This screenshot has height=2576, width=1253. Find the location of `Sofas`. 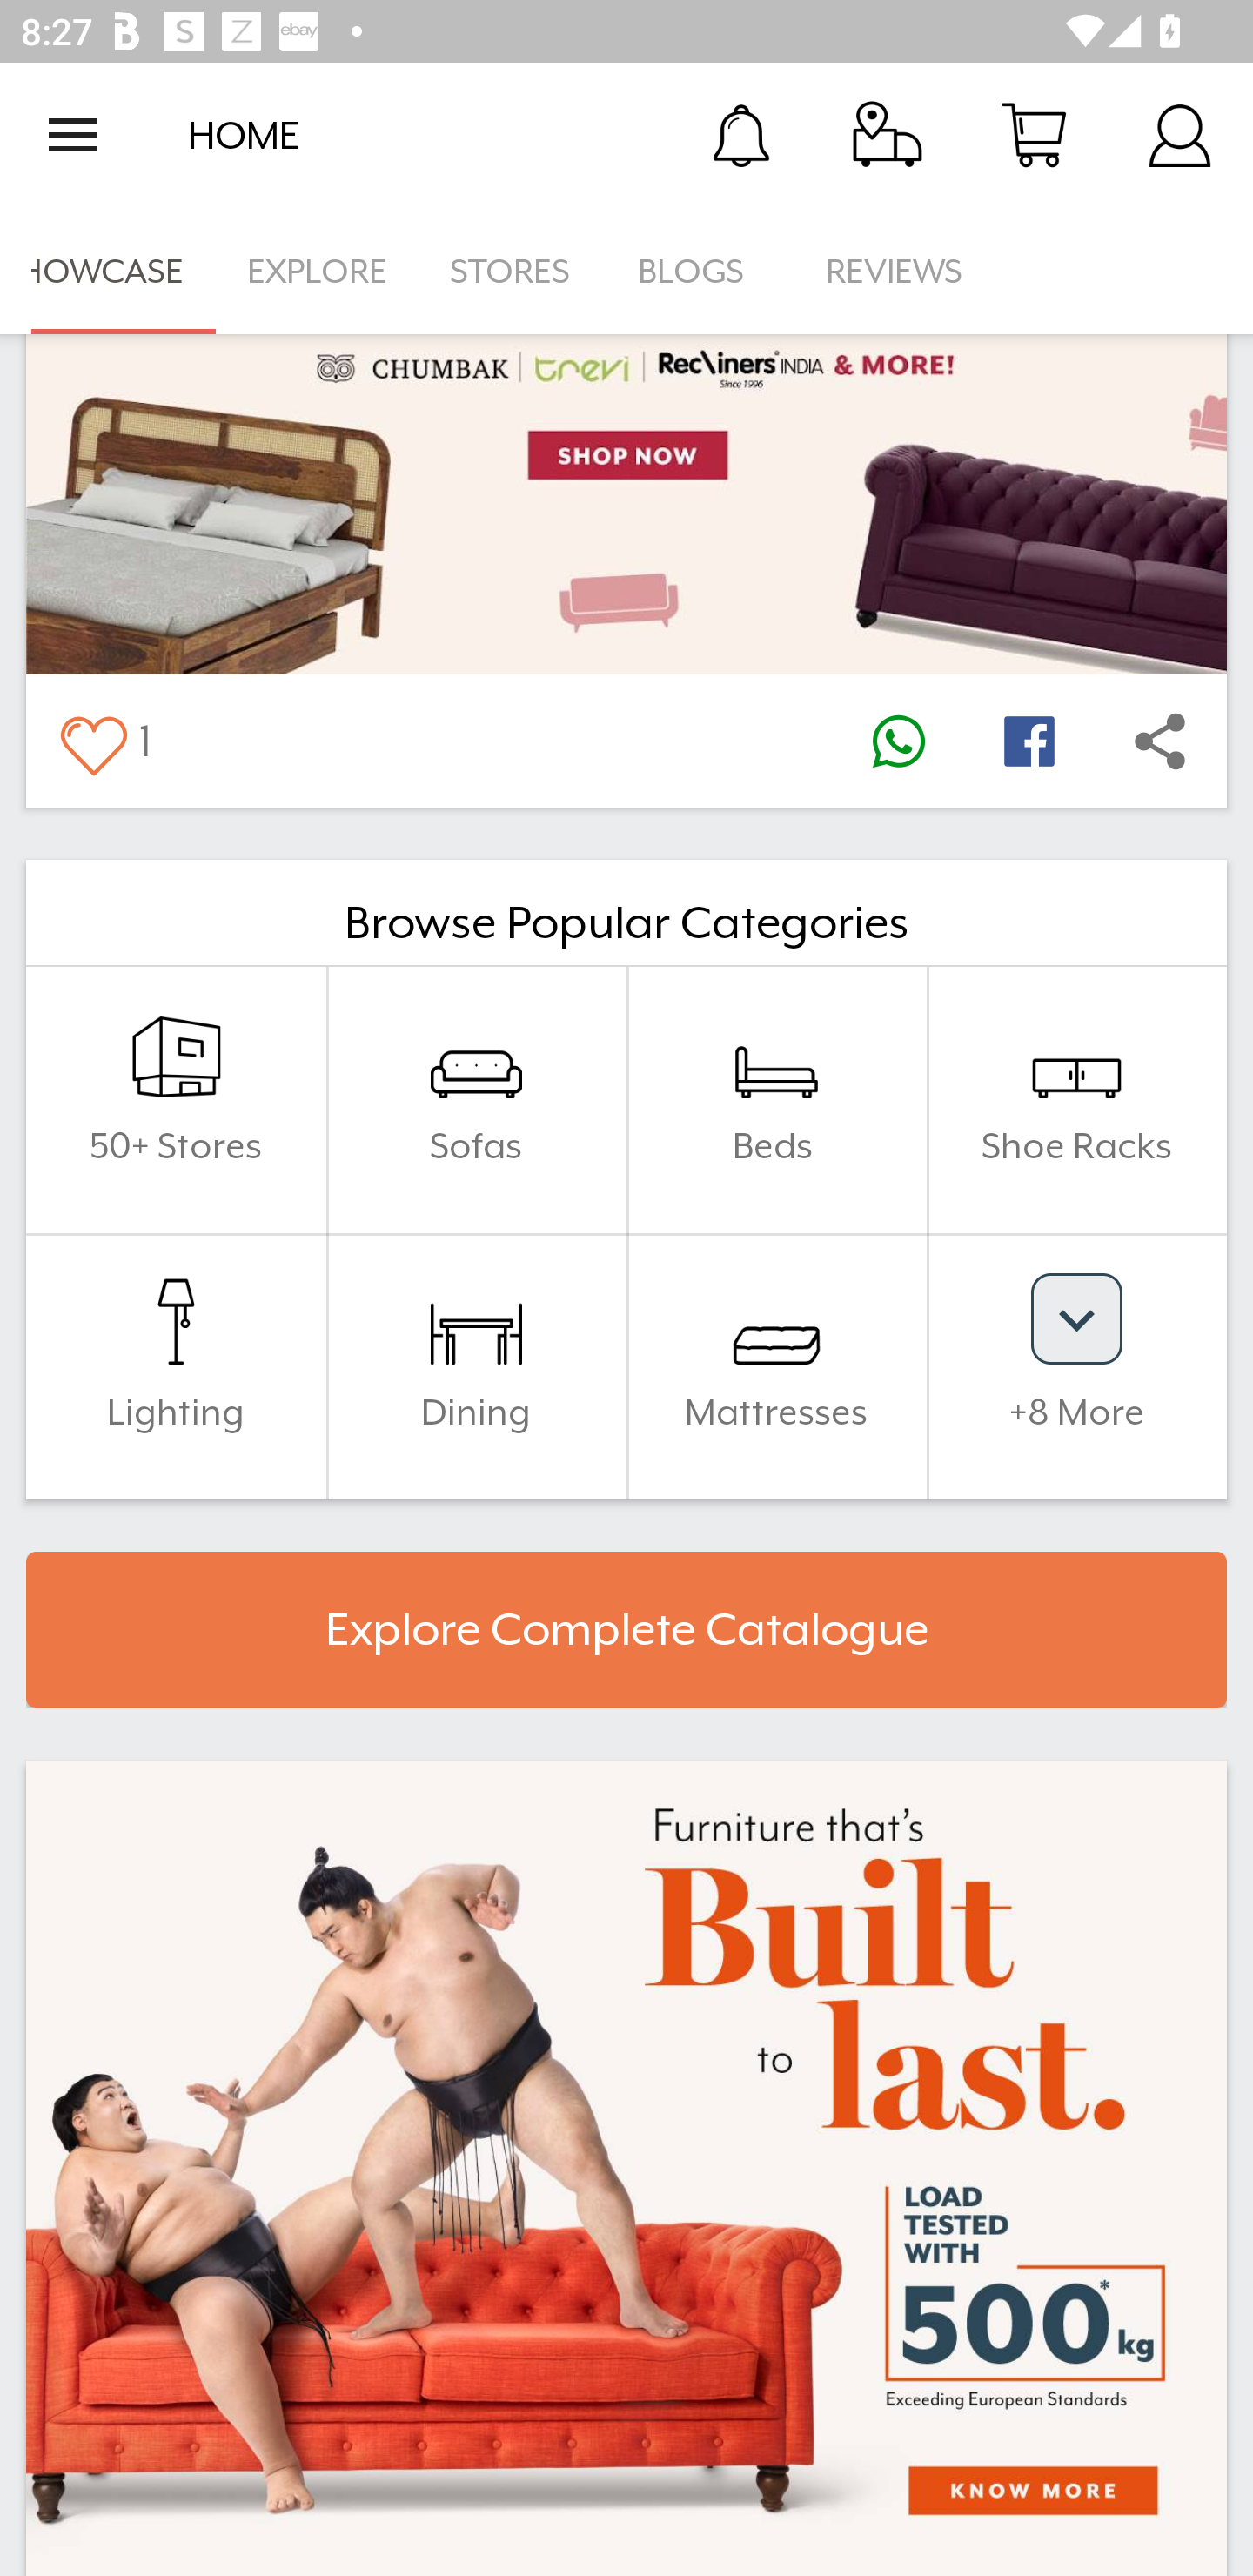

Sofas is located at coordinates (476, 1099).